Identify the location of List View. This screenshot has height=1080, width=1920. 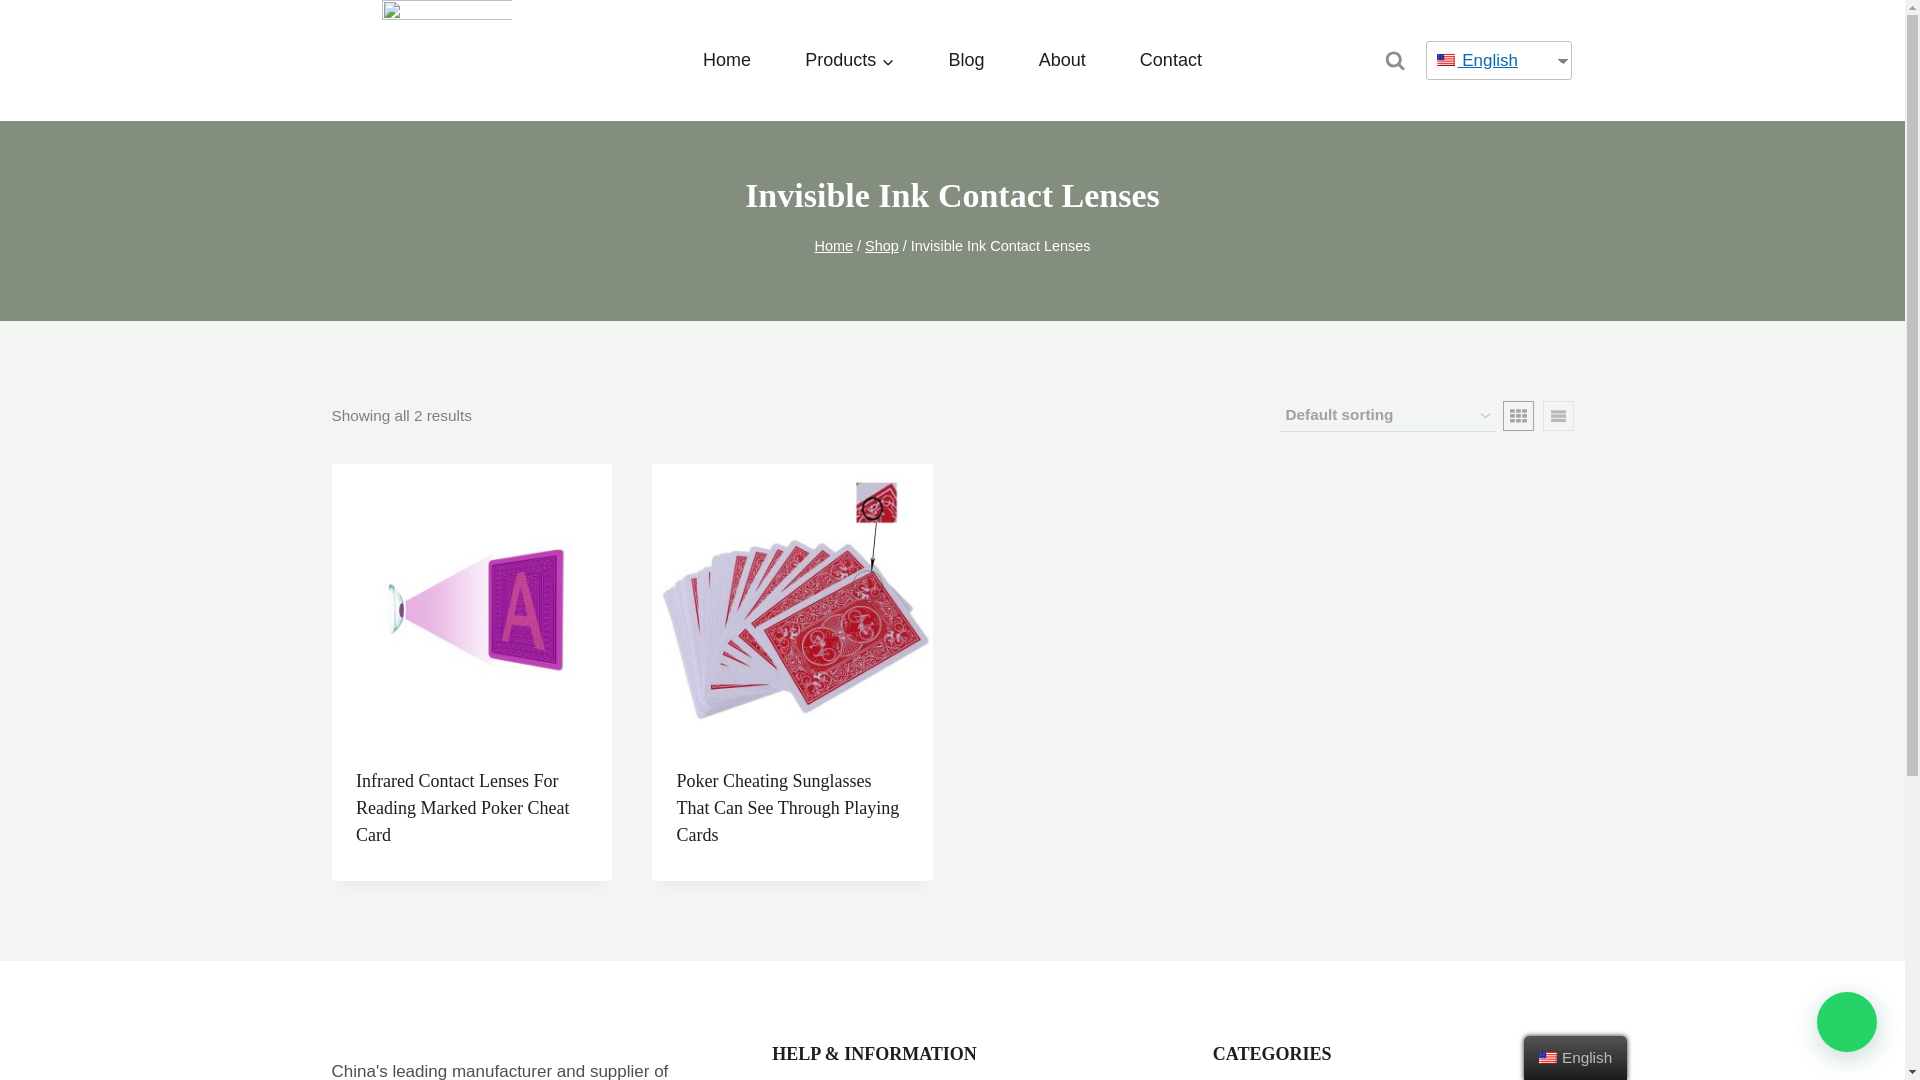
(1556, 415).